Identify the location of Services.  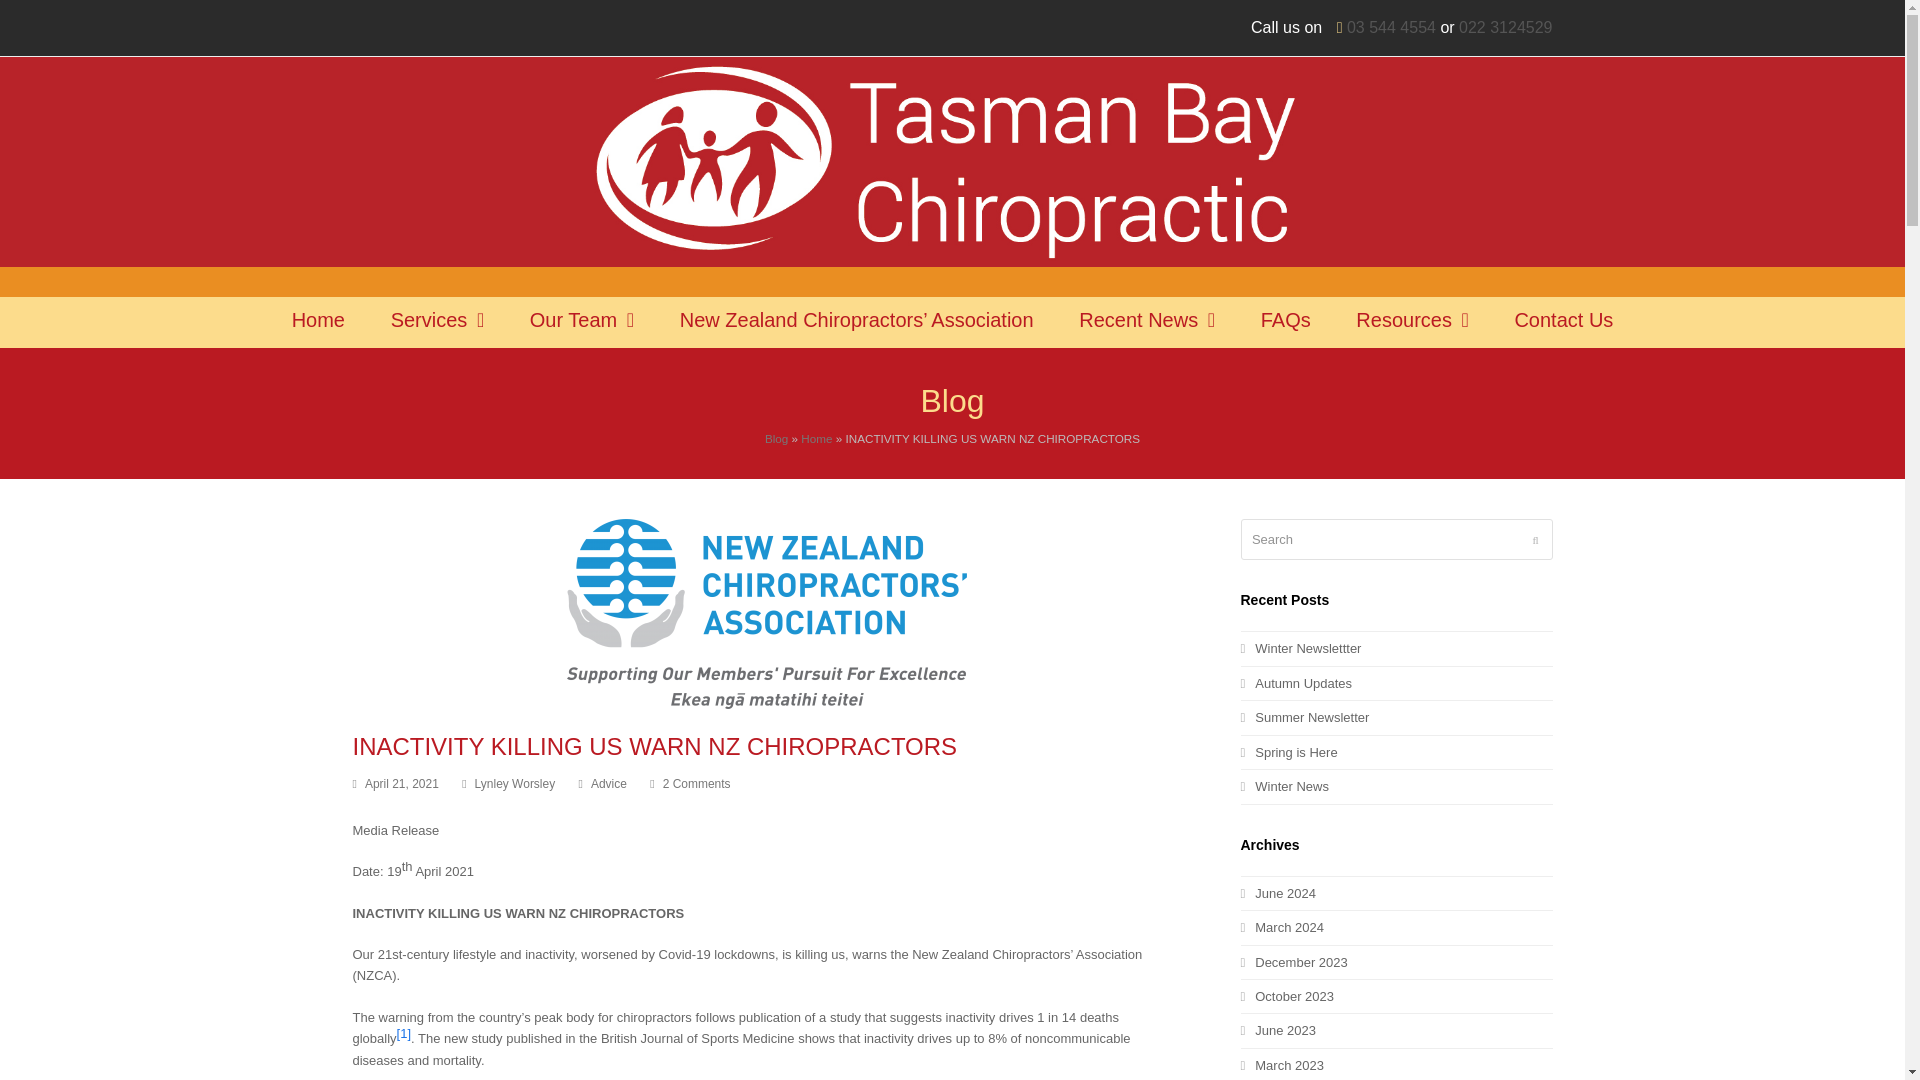
(438, 322).